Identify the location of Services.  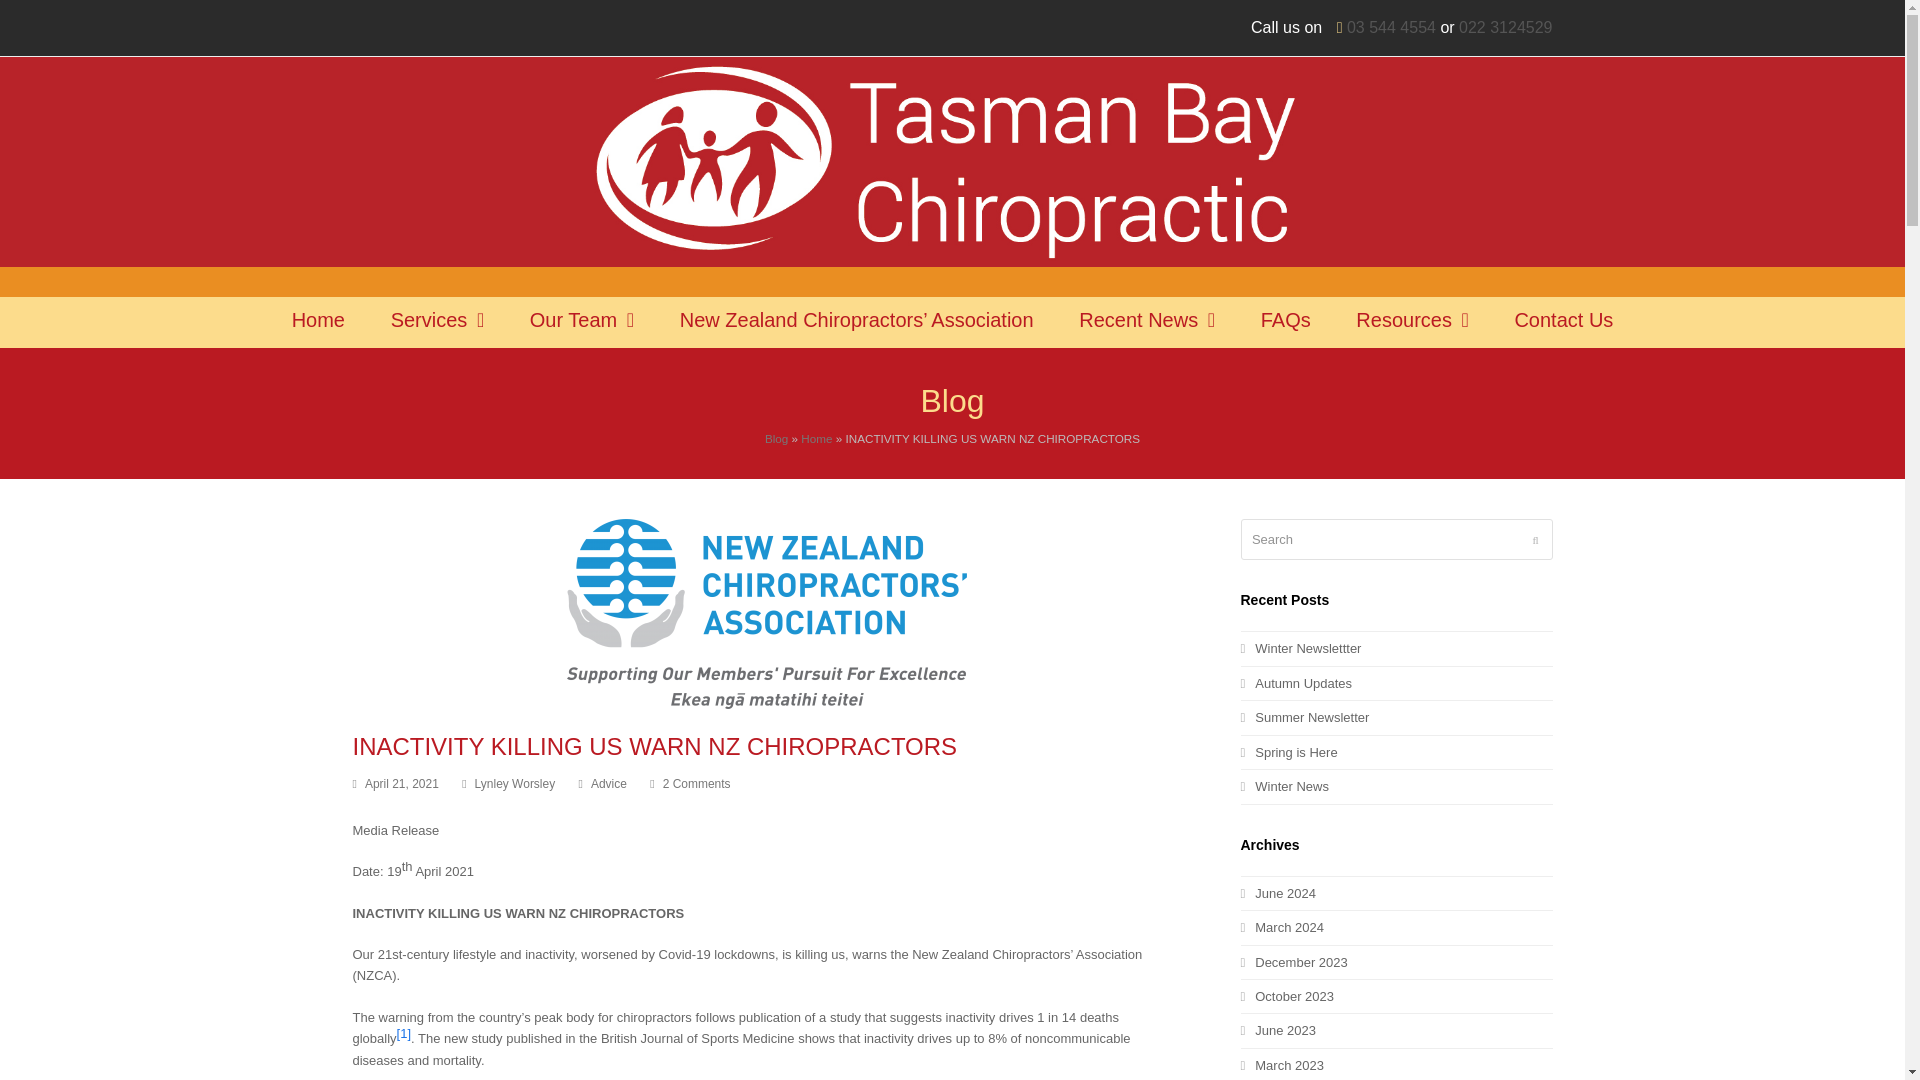
(438, 322).